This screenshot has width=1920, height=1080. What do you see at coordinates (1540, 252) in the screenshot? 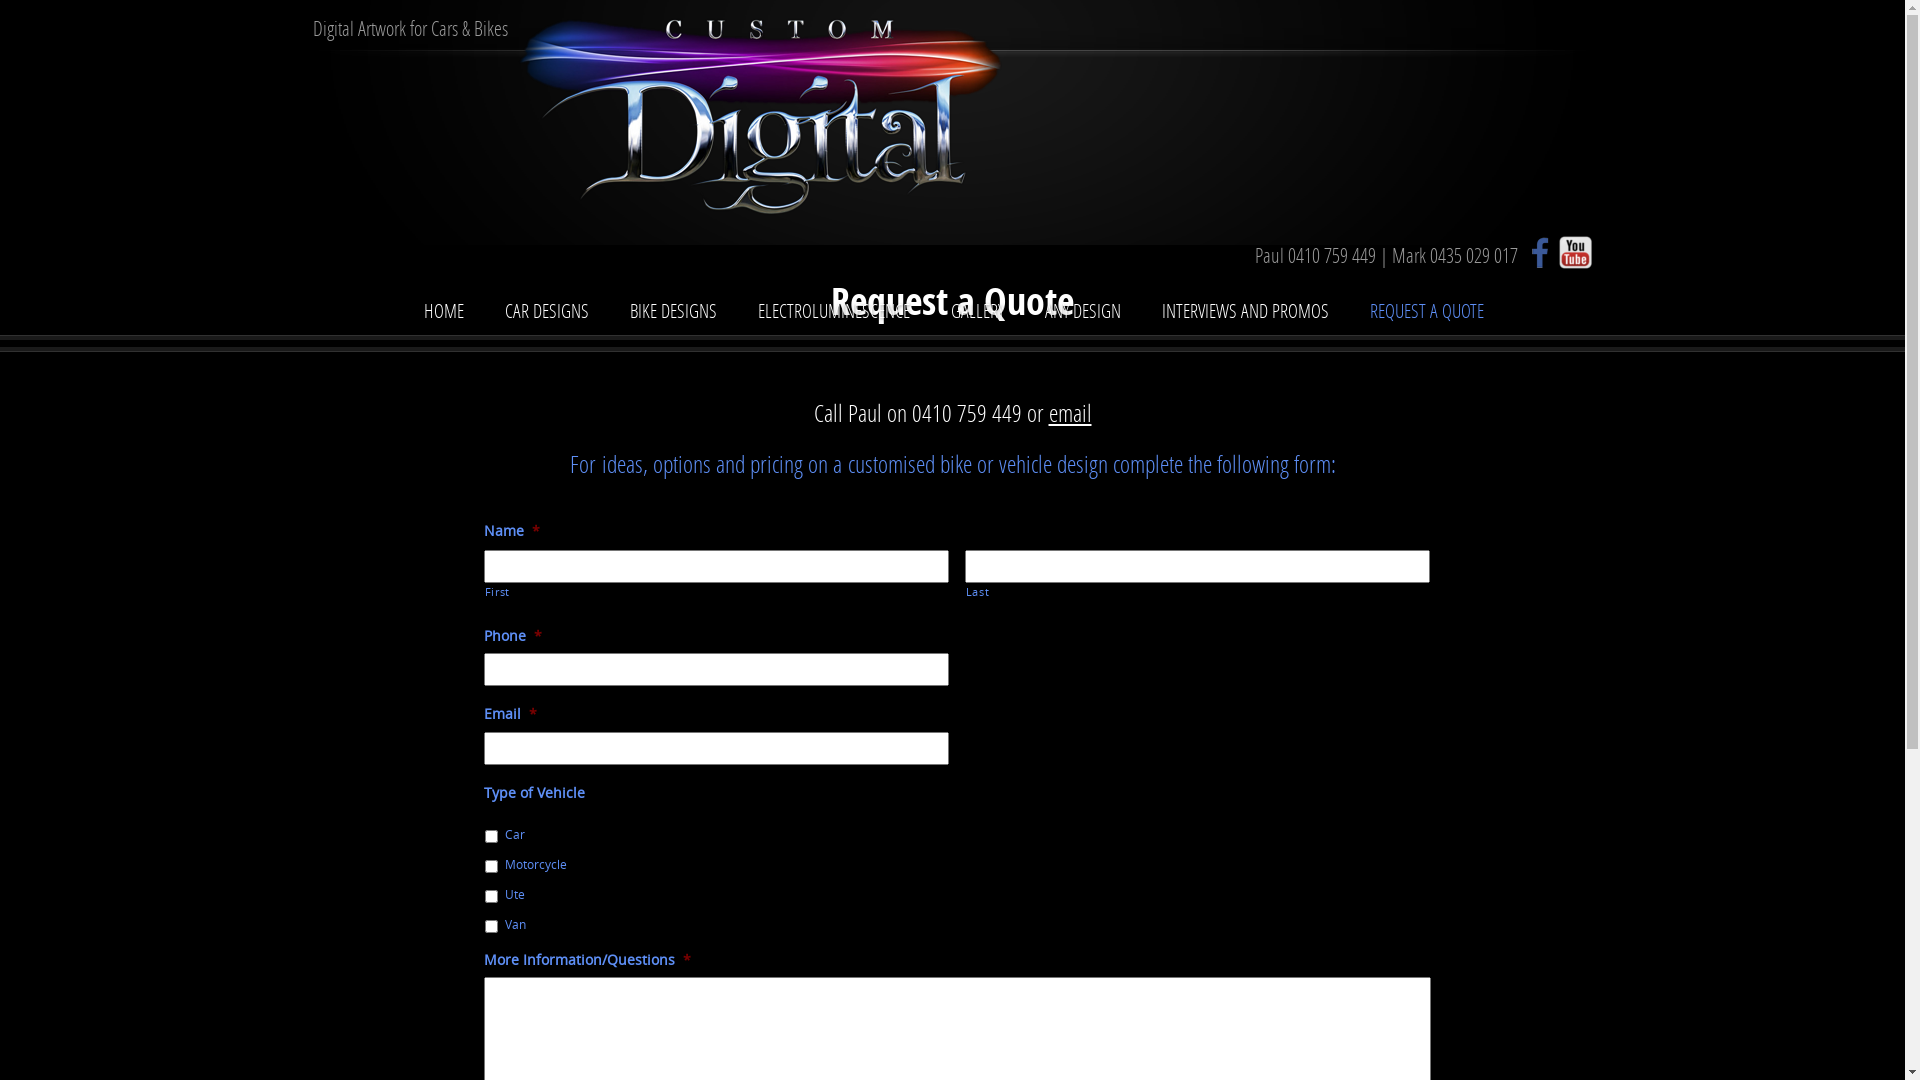
I see `Facebook` at bounding box center [1540, 252].